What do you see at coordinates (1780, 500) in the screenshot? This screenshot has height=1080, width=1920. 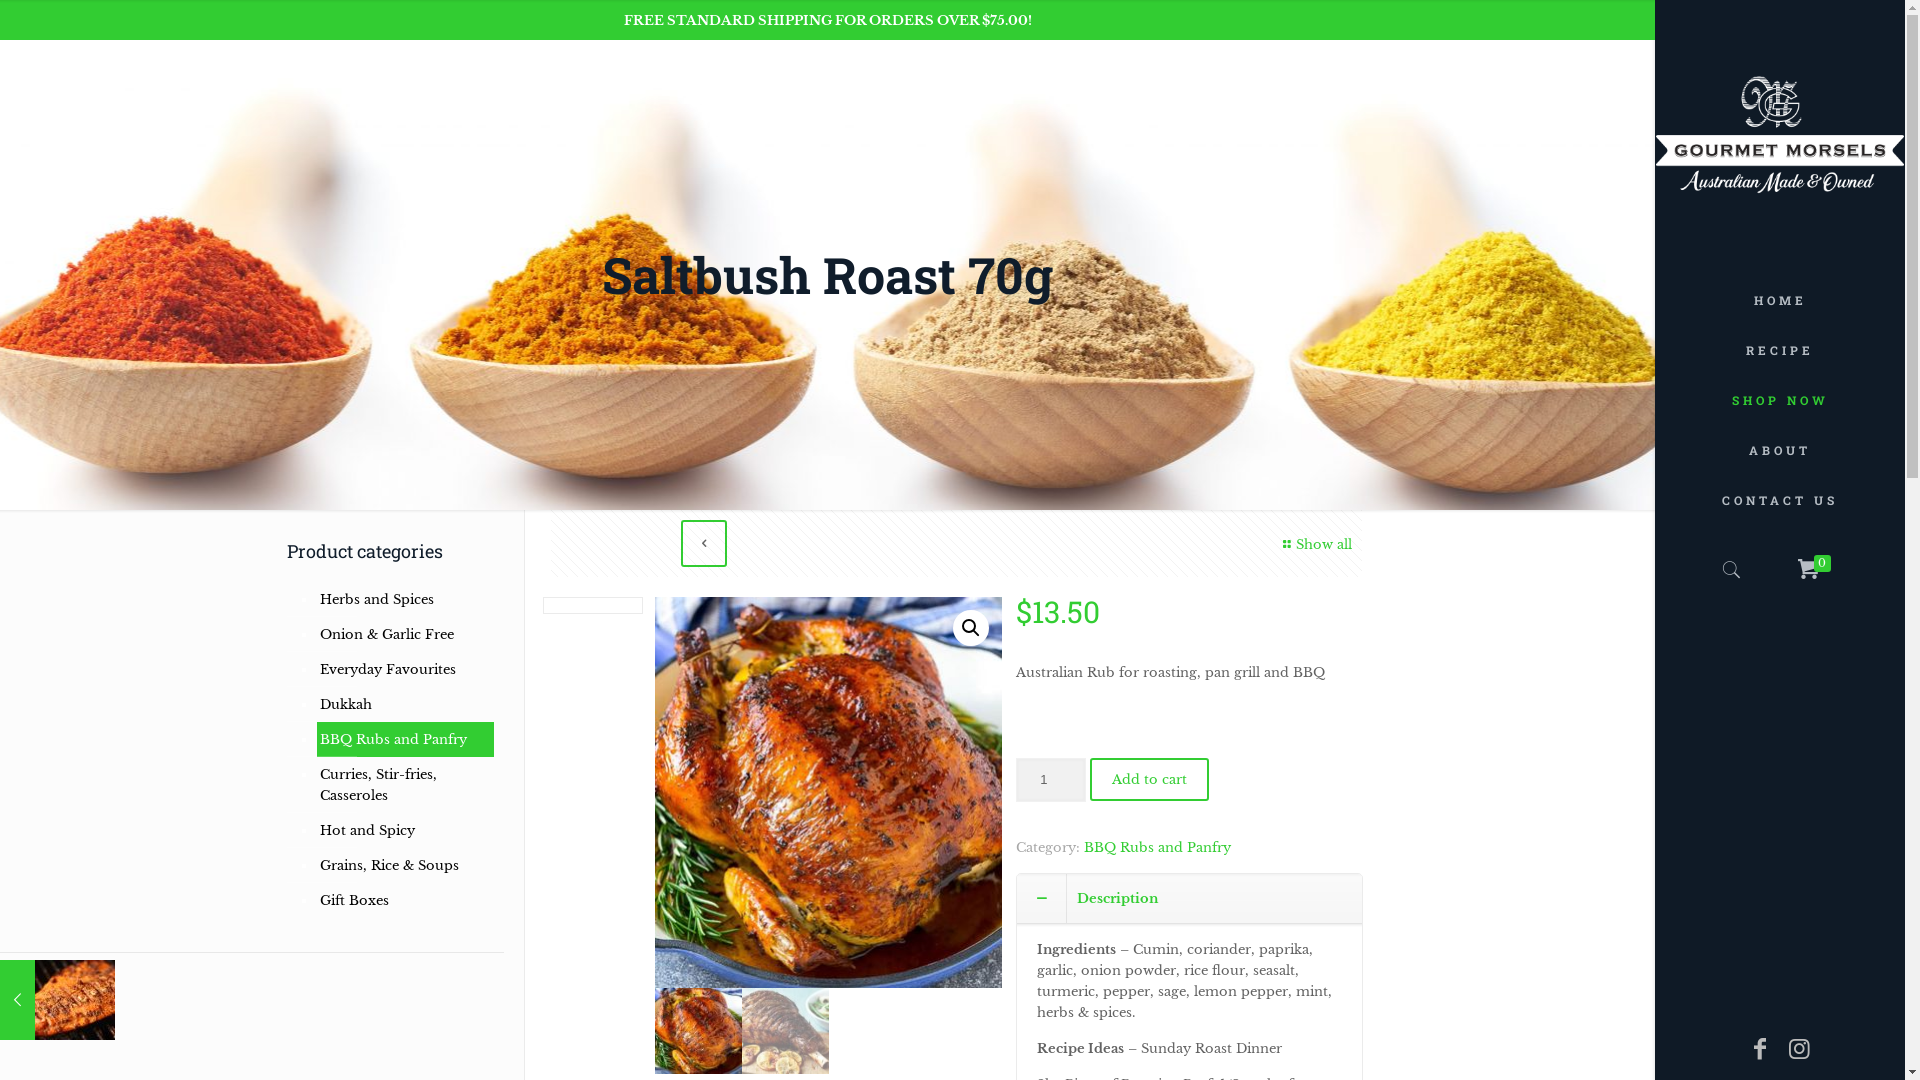 I see `CONTACT US` at bounding box center [1780, 500].